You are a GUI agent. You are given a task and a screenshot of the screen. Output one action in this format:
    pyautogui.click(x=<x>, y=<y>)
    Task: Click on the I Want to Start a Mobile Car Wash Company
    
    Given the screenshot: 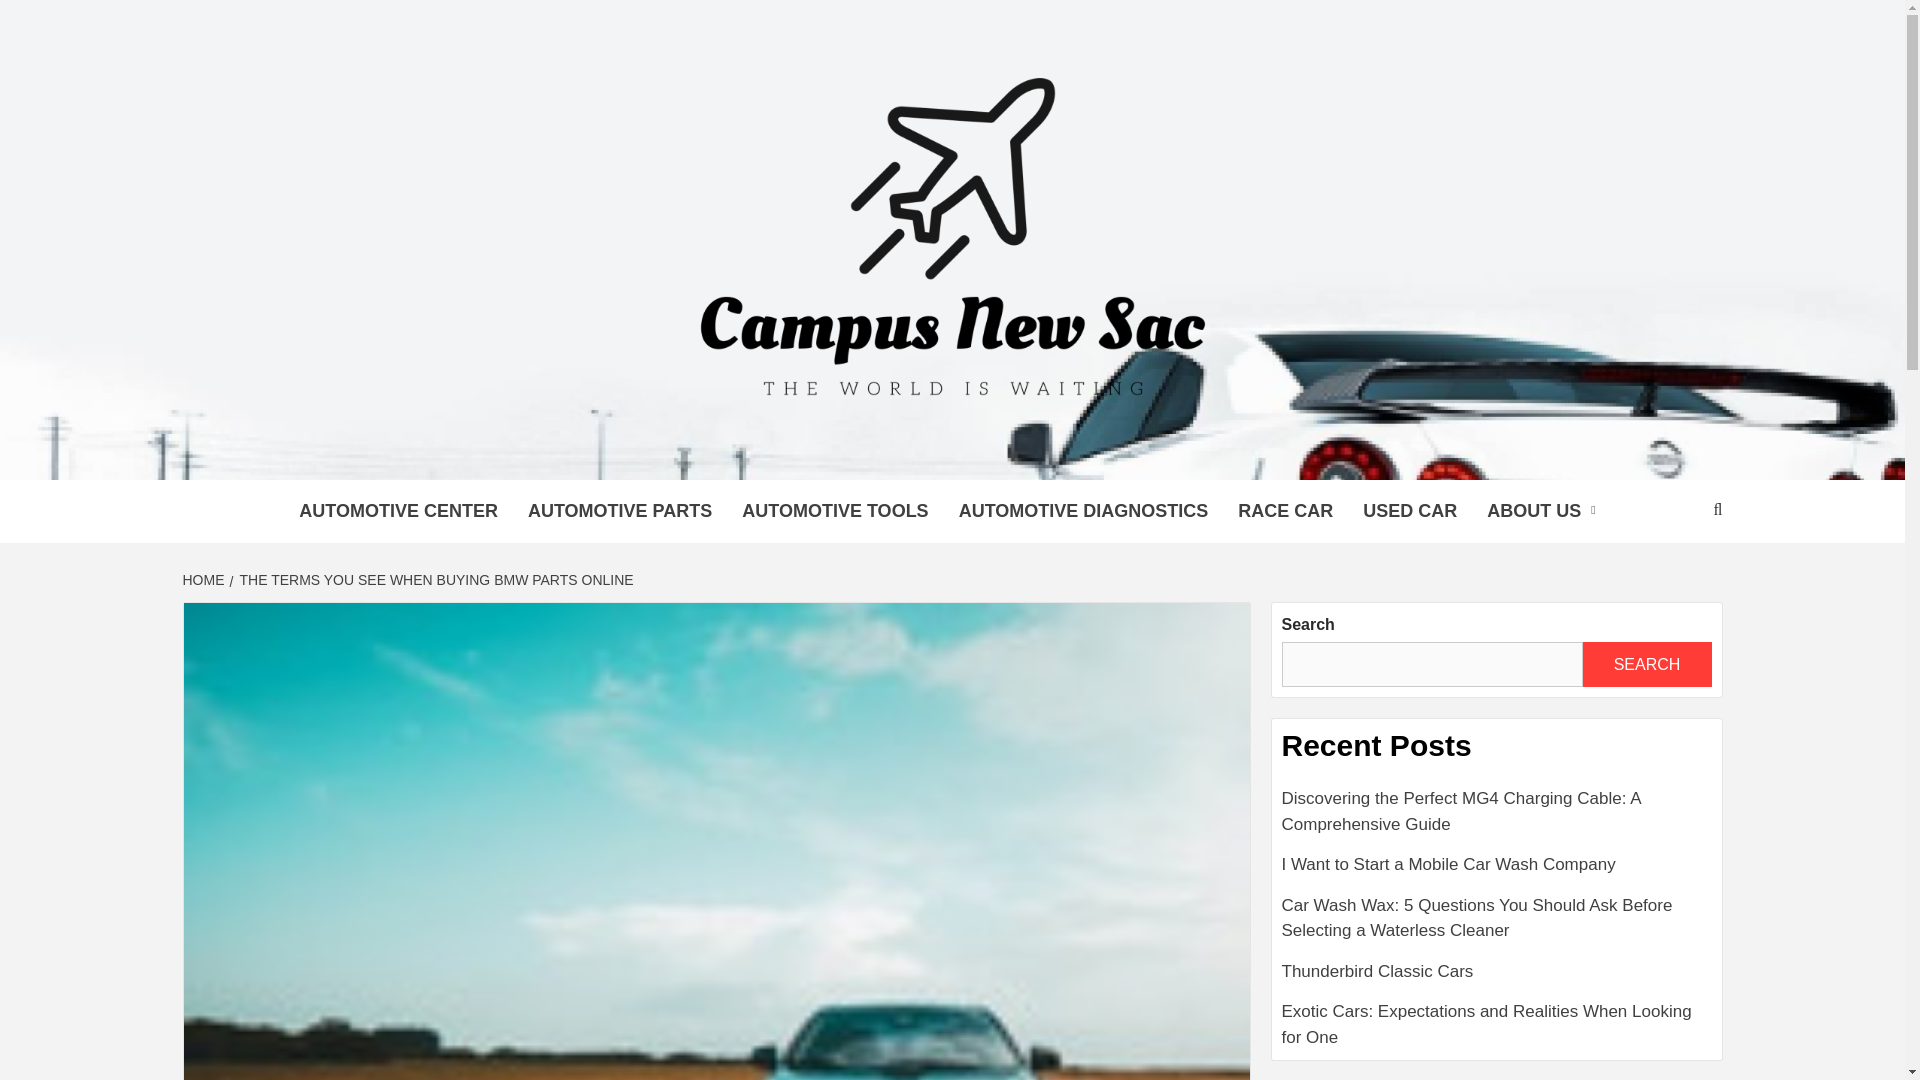 What is the action you would take?
    pyautogui.click(x=1497, y=872)
    